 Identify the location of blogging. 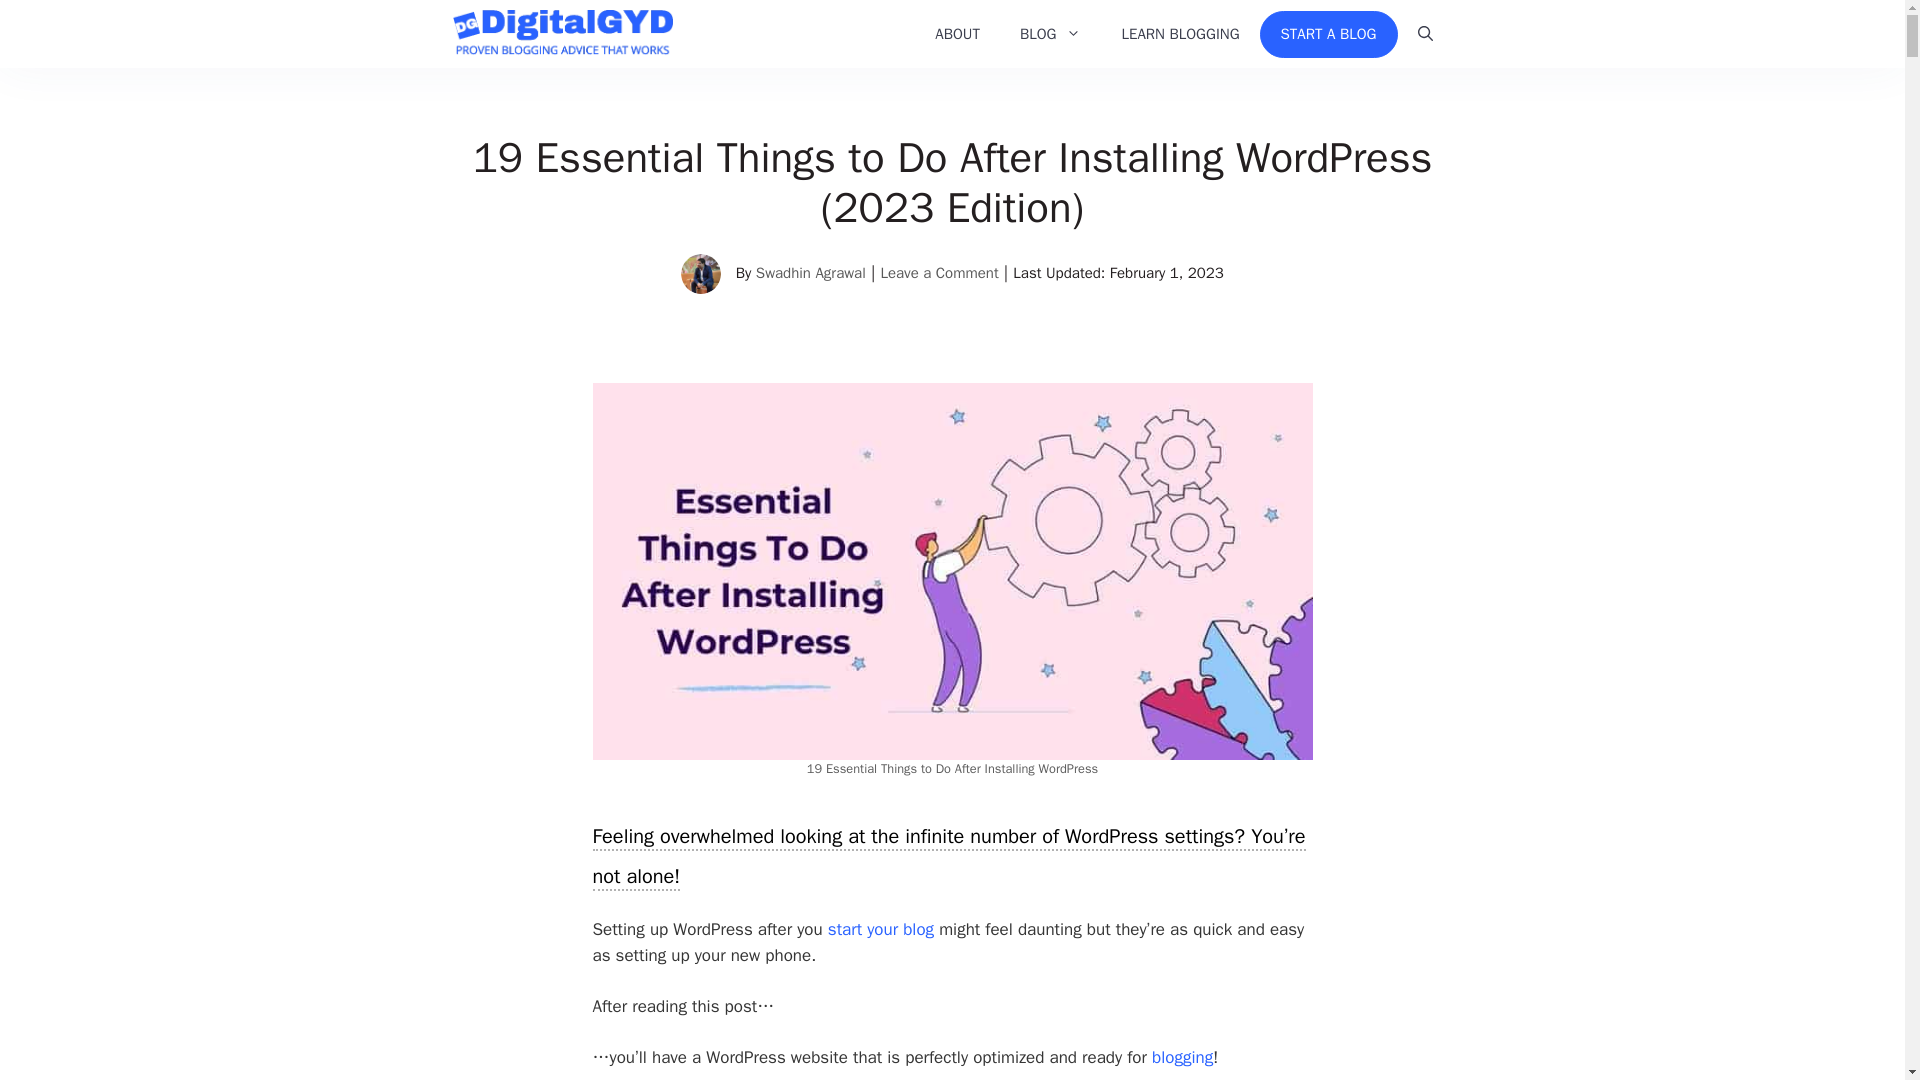
(1182, 1057).